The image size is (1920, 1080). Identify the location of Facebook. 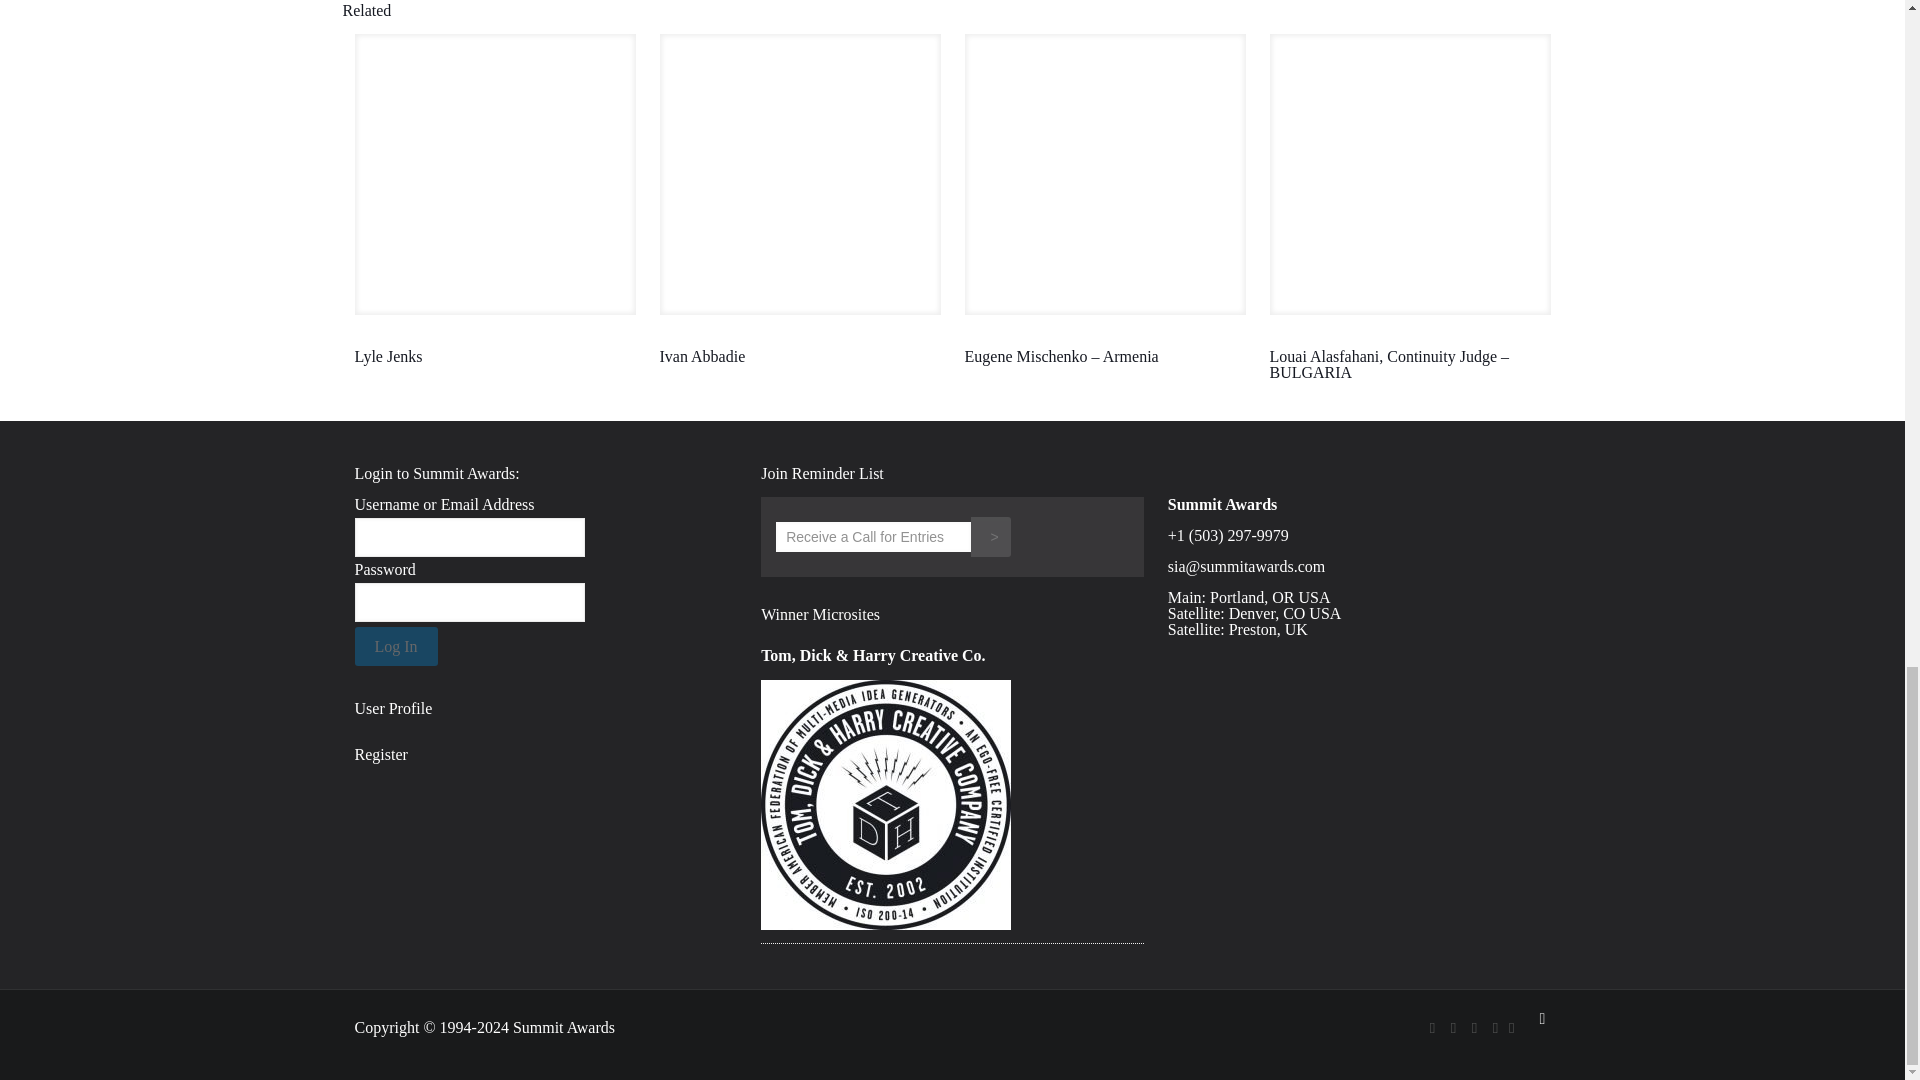
(1432, 1027).